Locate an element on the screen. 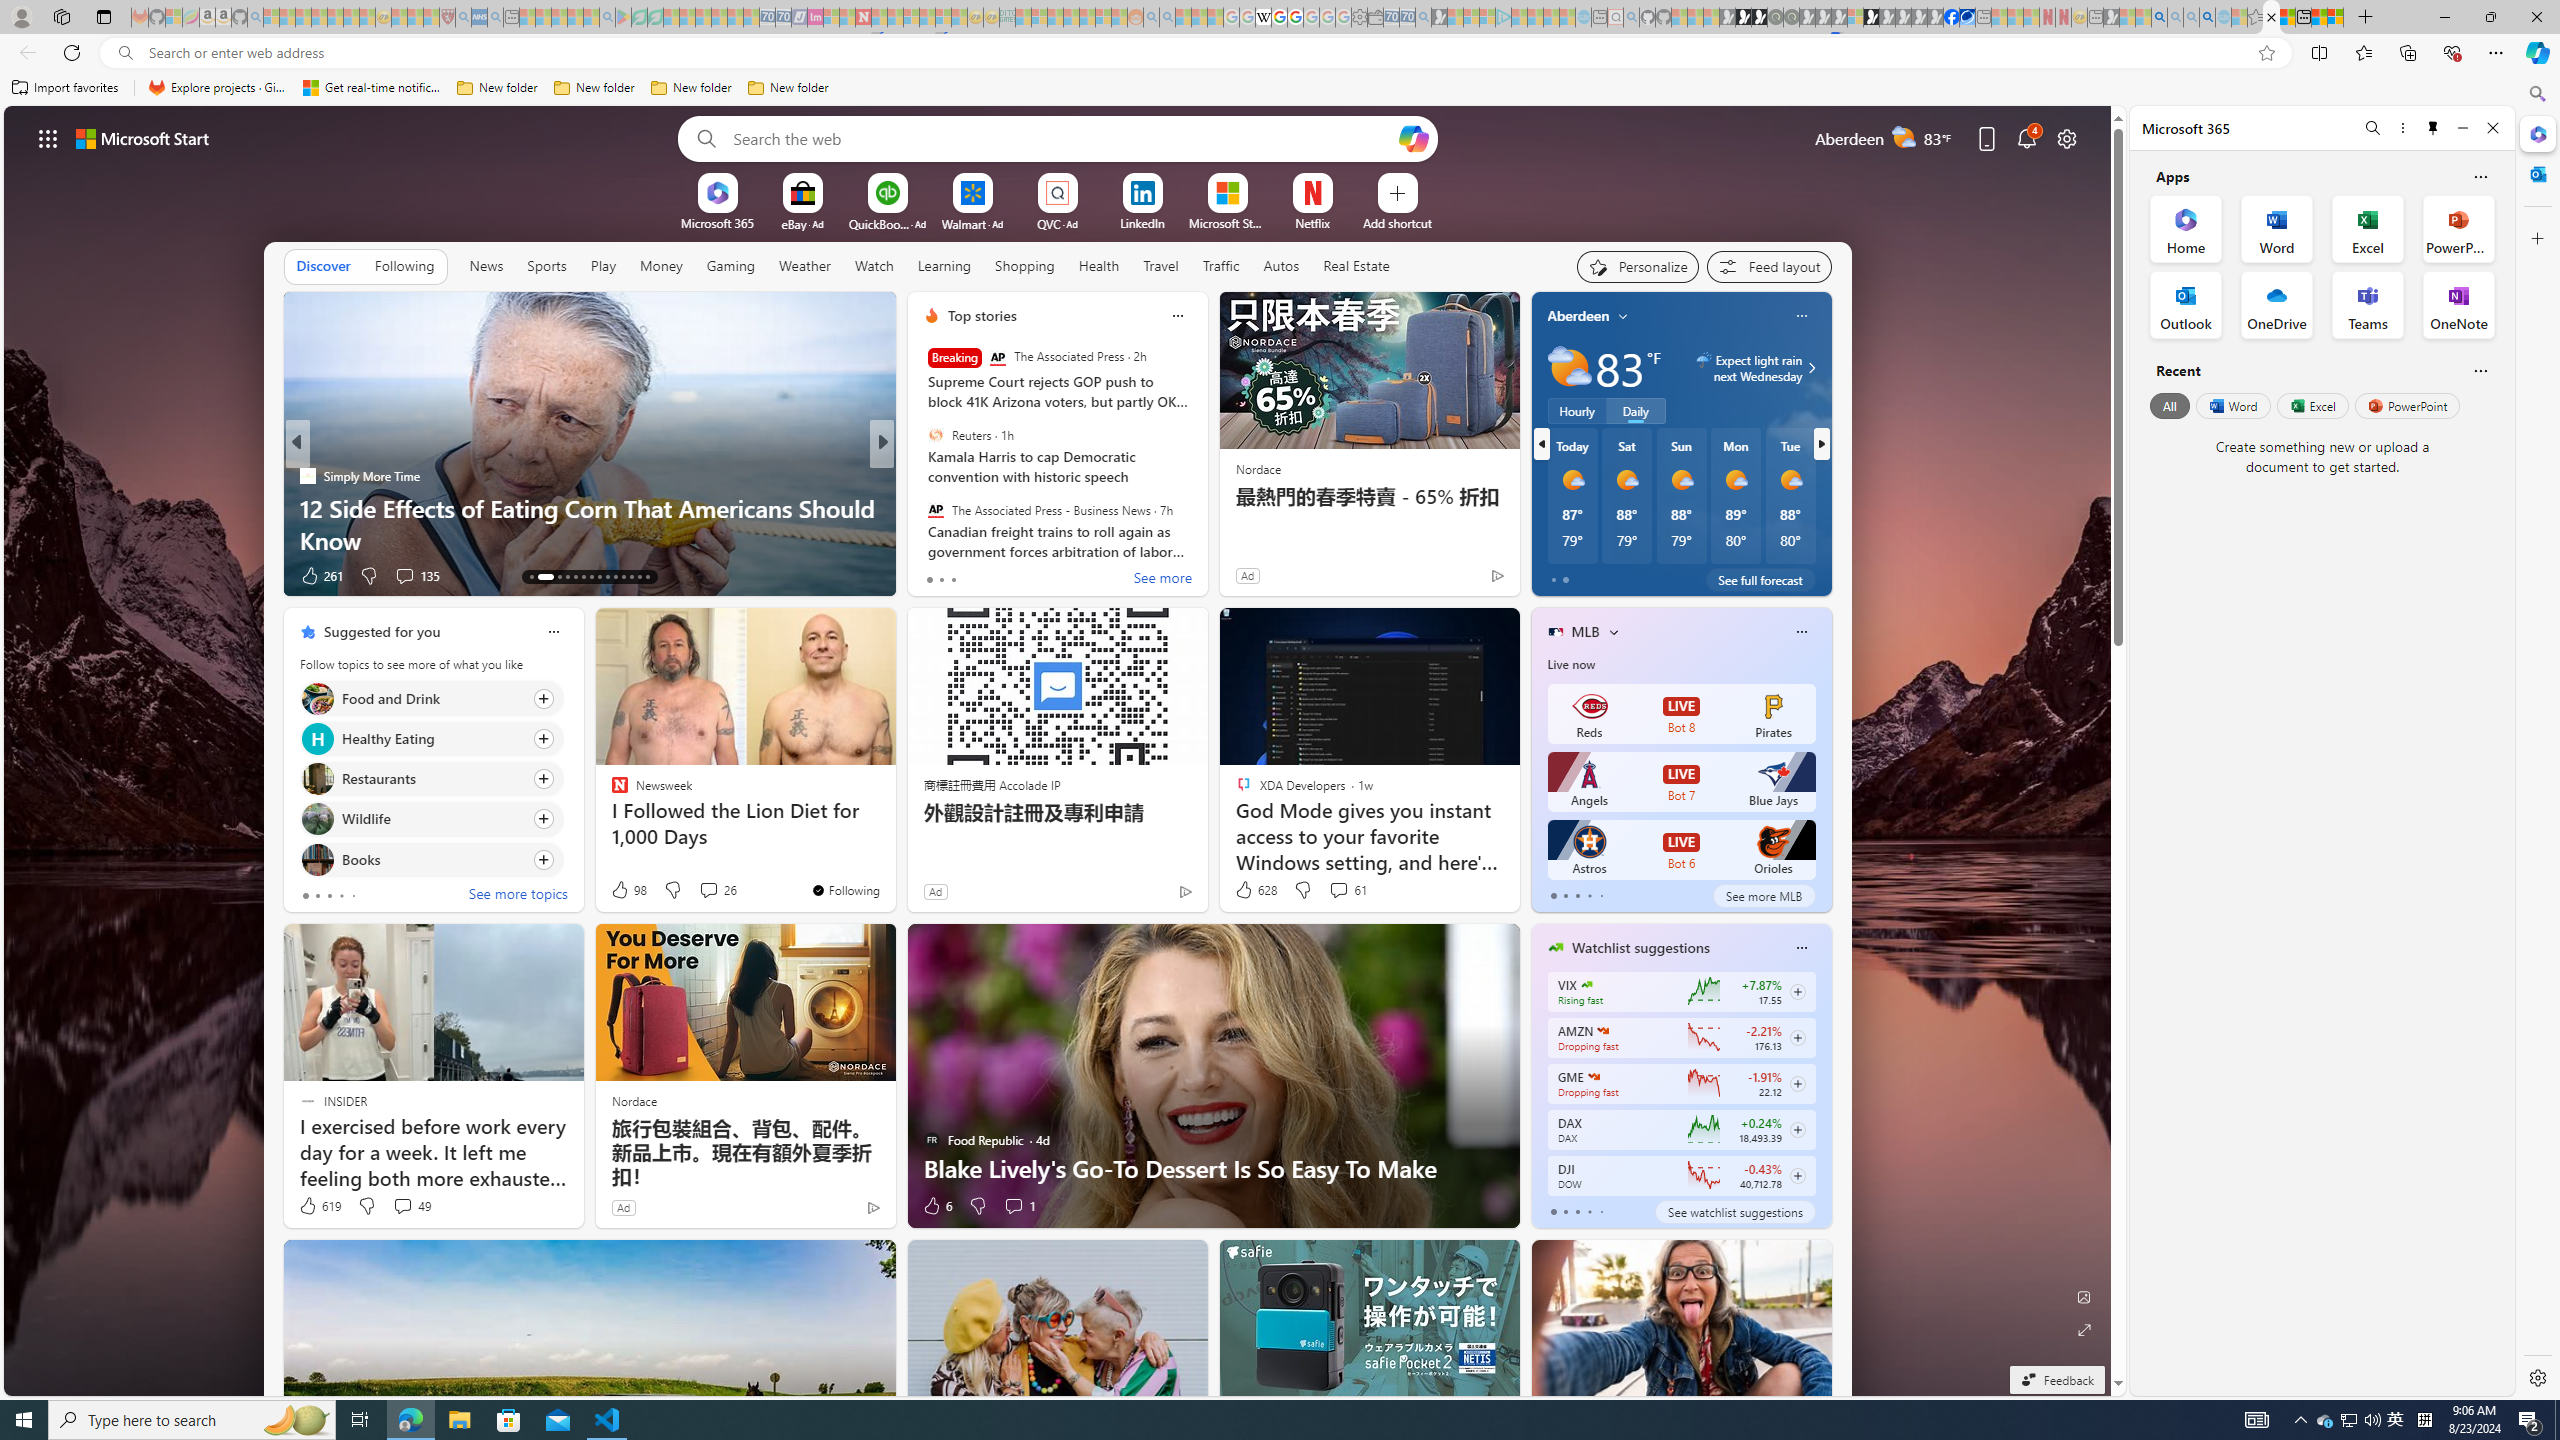 The image size is (2560, 1440). Gaming is located at coordinates (730, 265).